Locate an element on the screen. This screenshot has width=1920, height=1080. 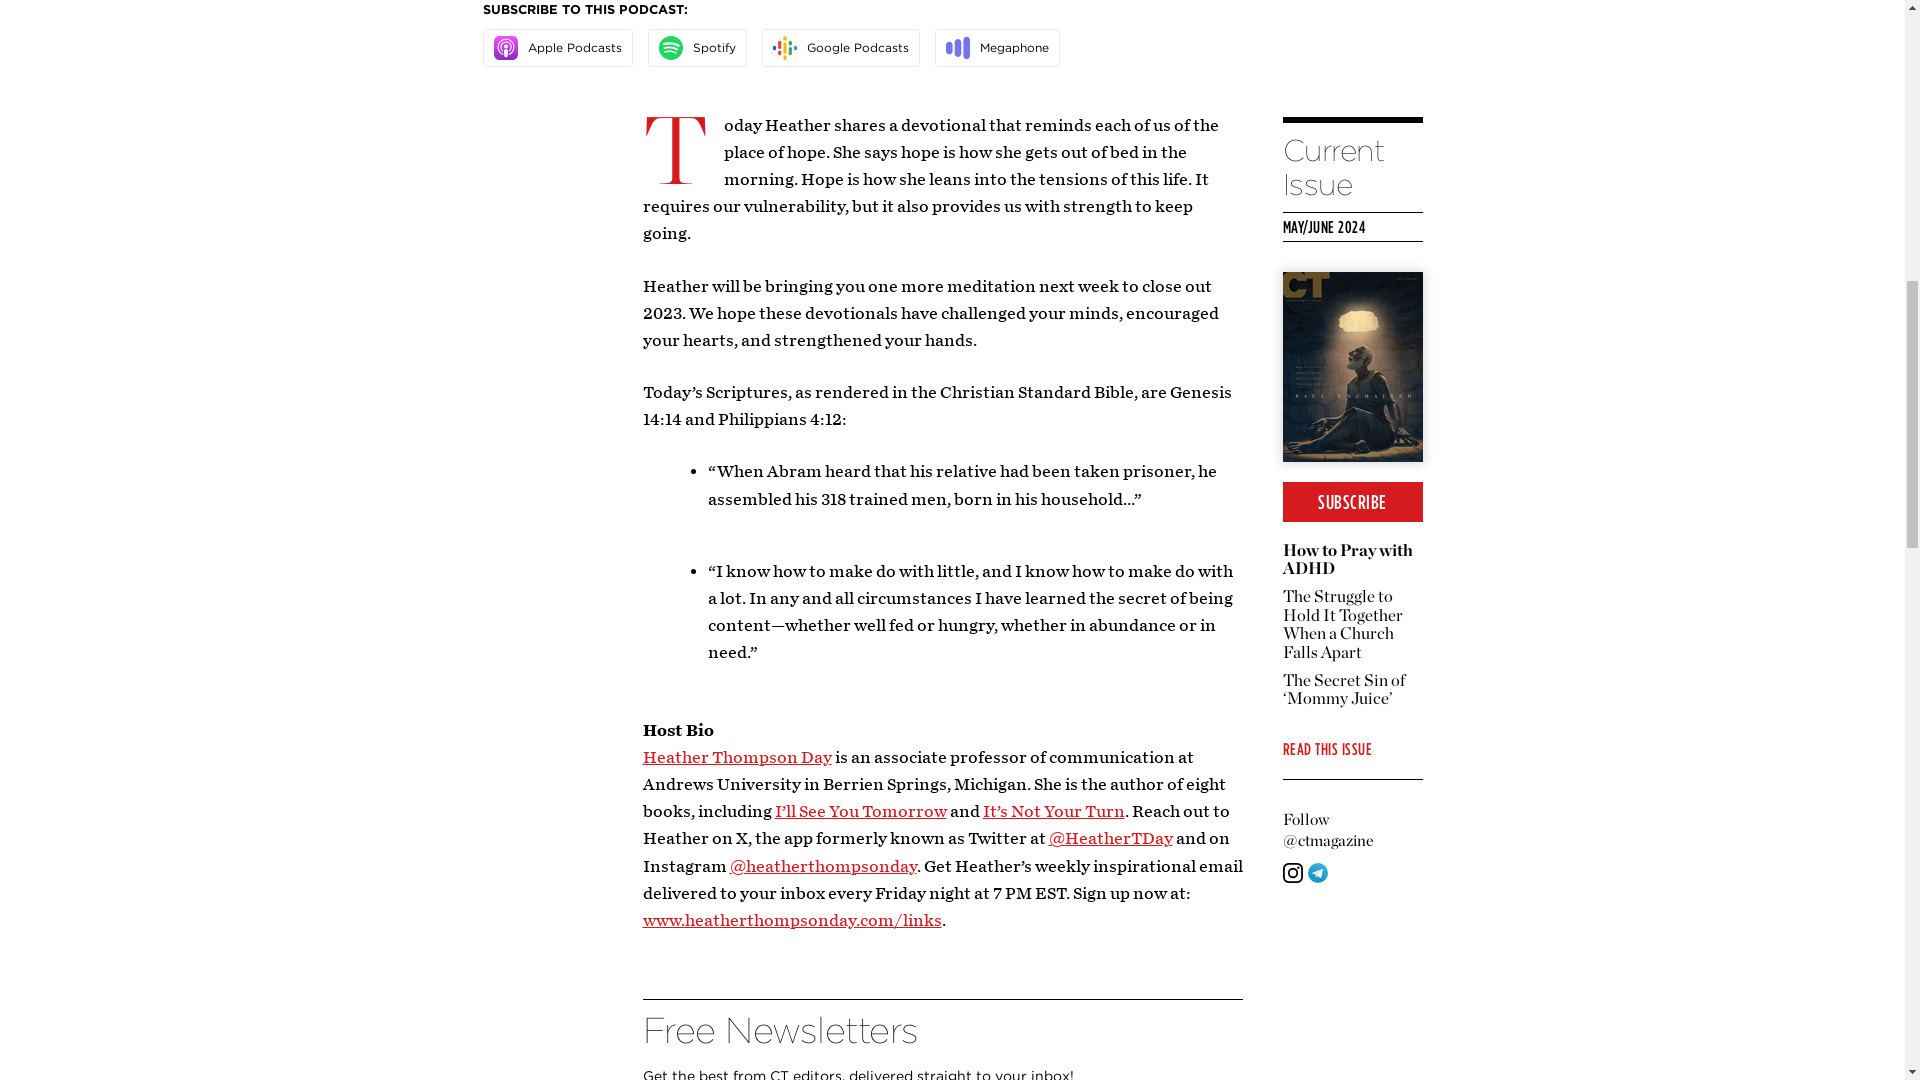
Apple Podcasts is located at coordinates (506, 48).